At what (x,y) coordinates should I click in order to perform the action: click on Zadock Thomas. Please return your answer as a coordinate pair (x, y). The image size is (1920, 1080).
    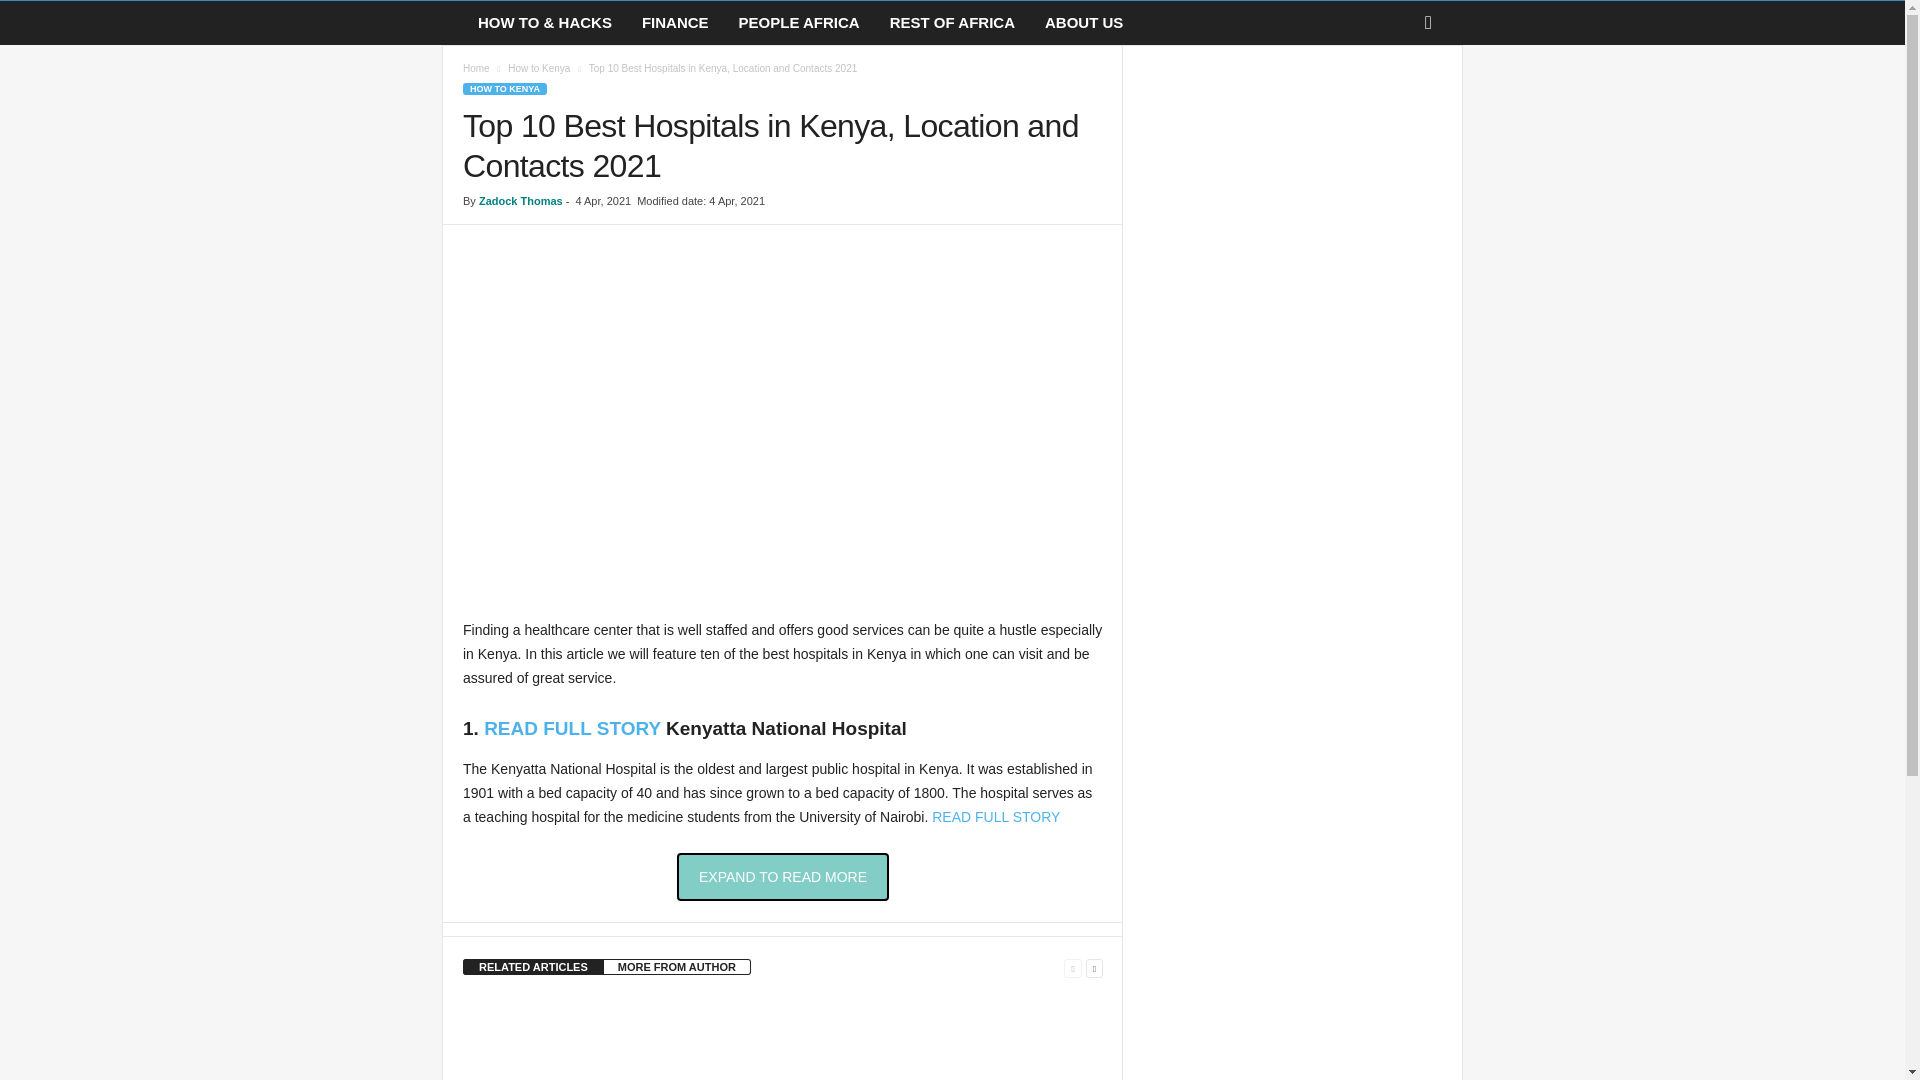
    Looking at the image, I should click on (520, 201).